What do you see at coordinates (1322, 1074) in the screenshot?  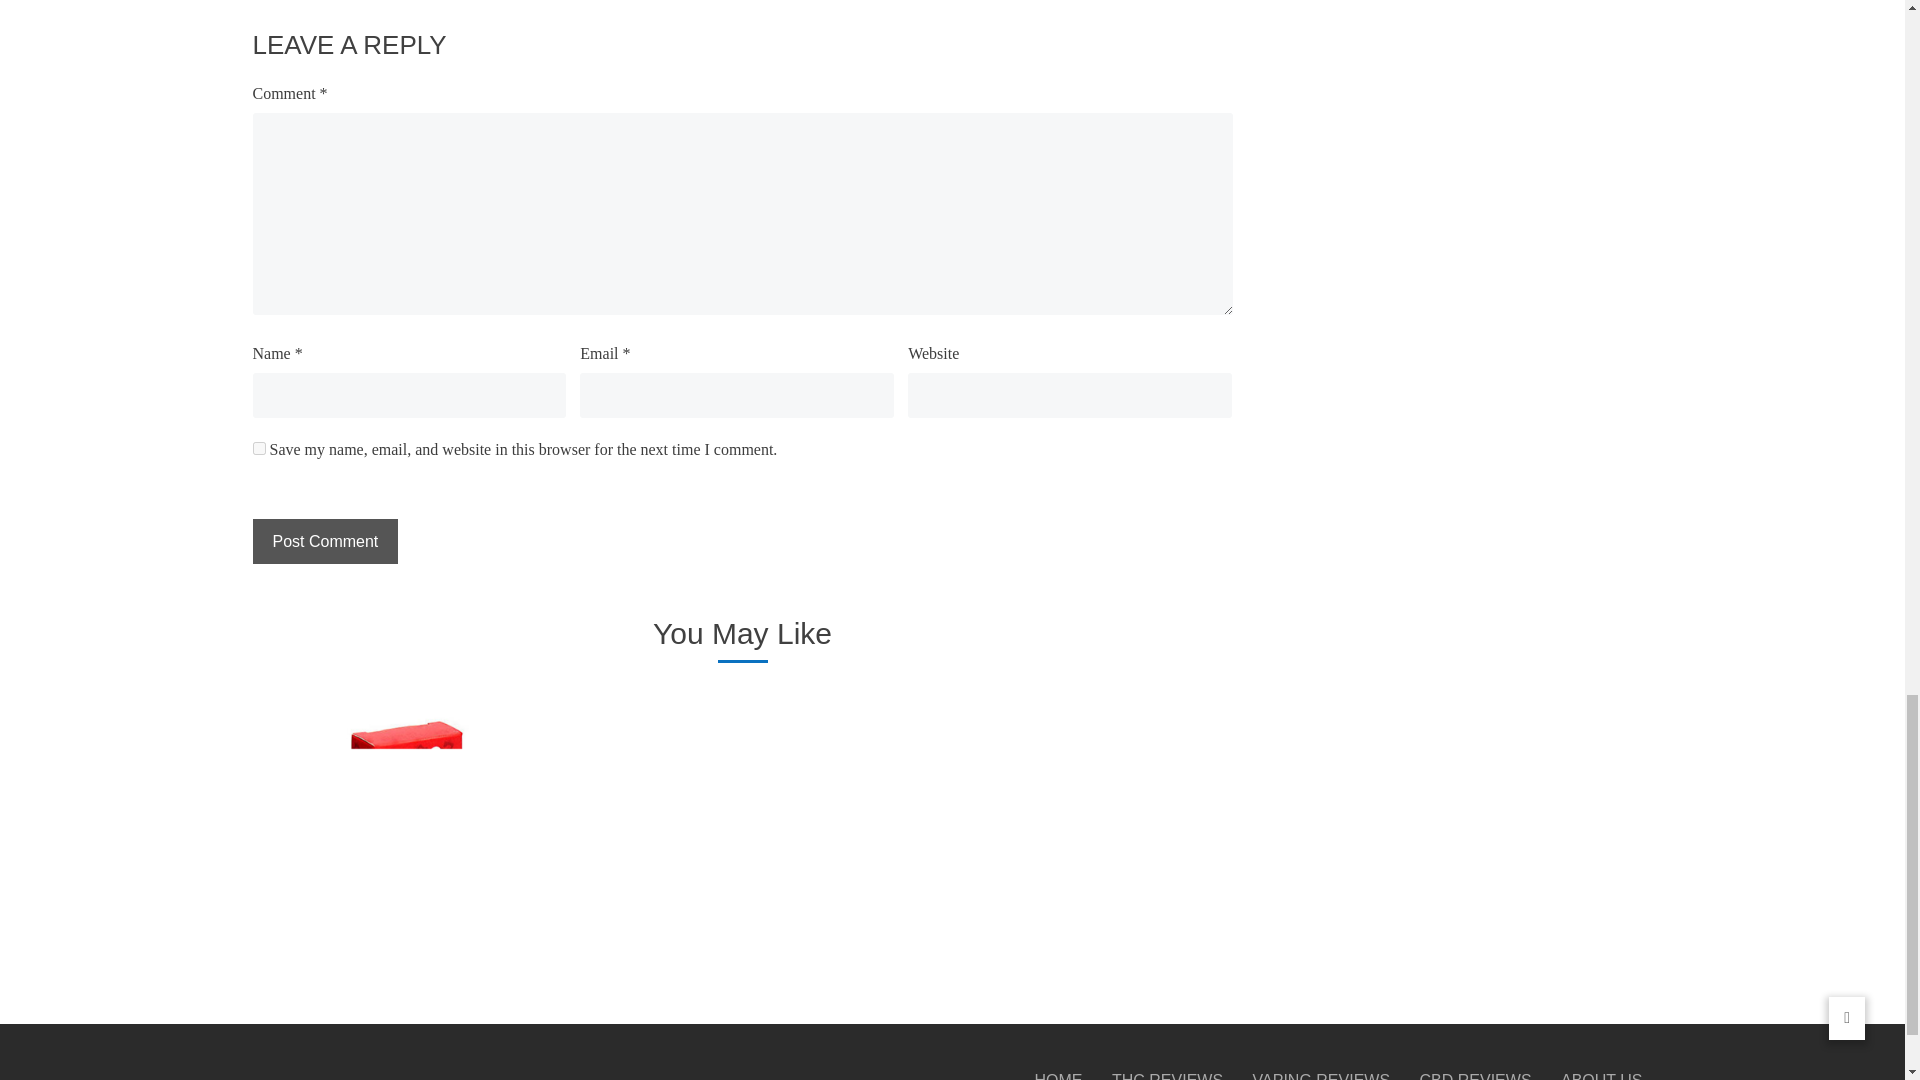 I see `VAPING REVIEWS` at bounding box center [1322, 1074].